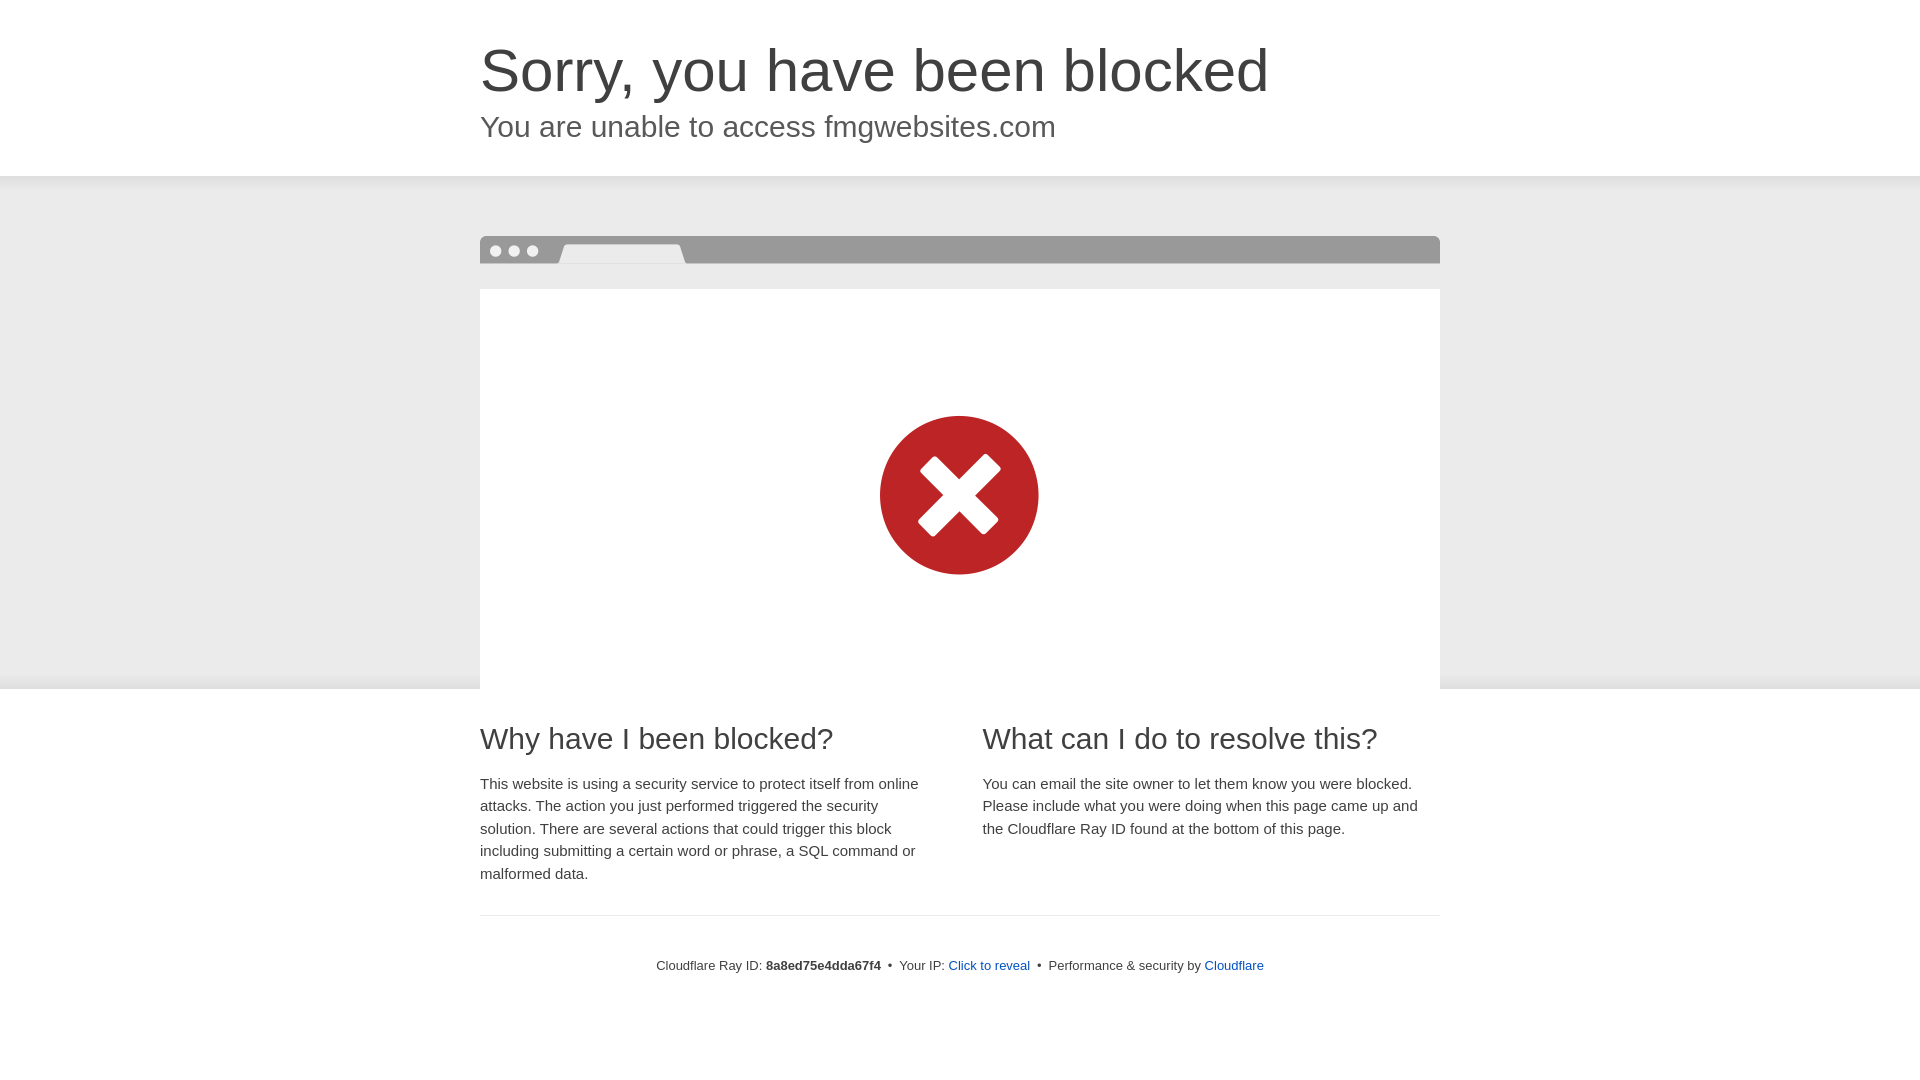 This screenshot has width=1920, height=1080. Describe the element at coordinates (990, 966) in the screenshot. I see `Click to reveal` at that location.